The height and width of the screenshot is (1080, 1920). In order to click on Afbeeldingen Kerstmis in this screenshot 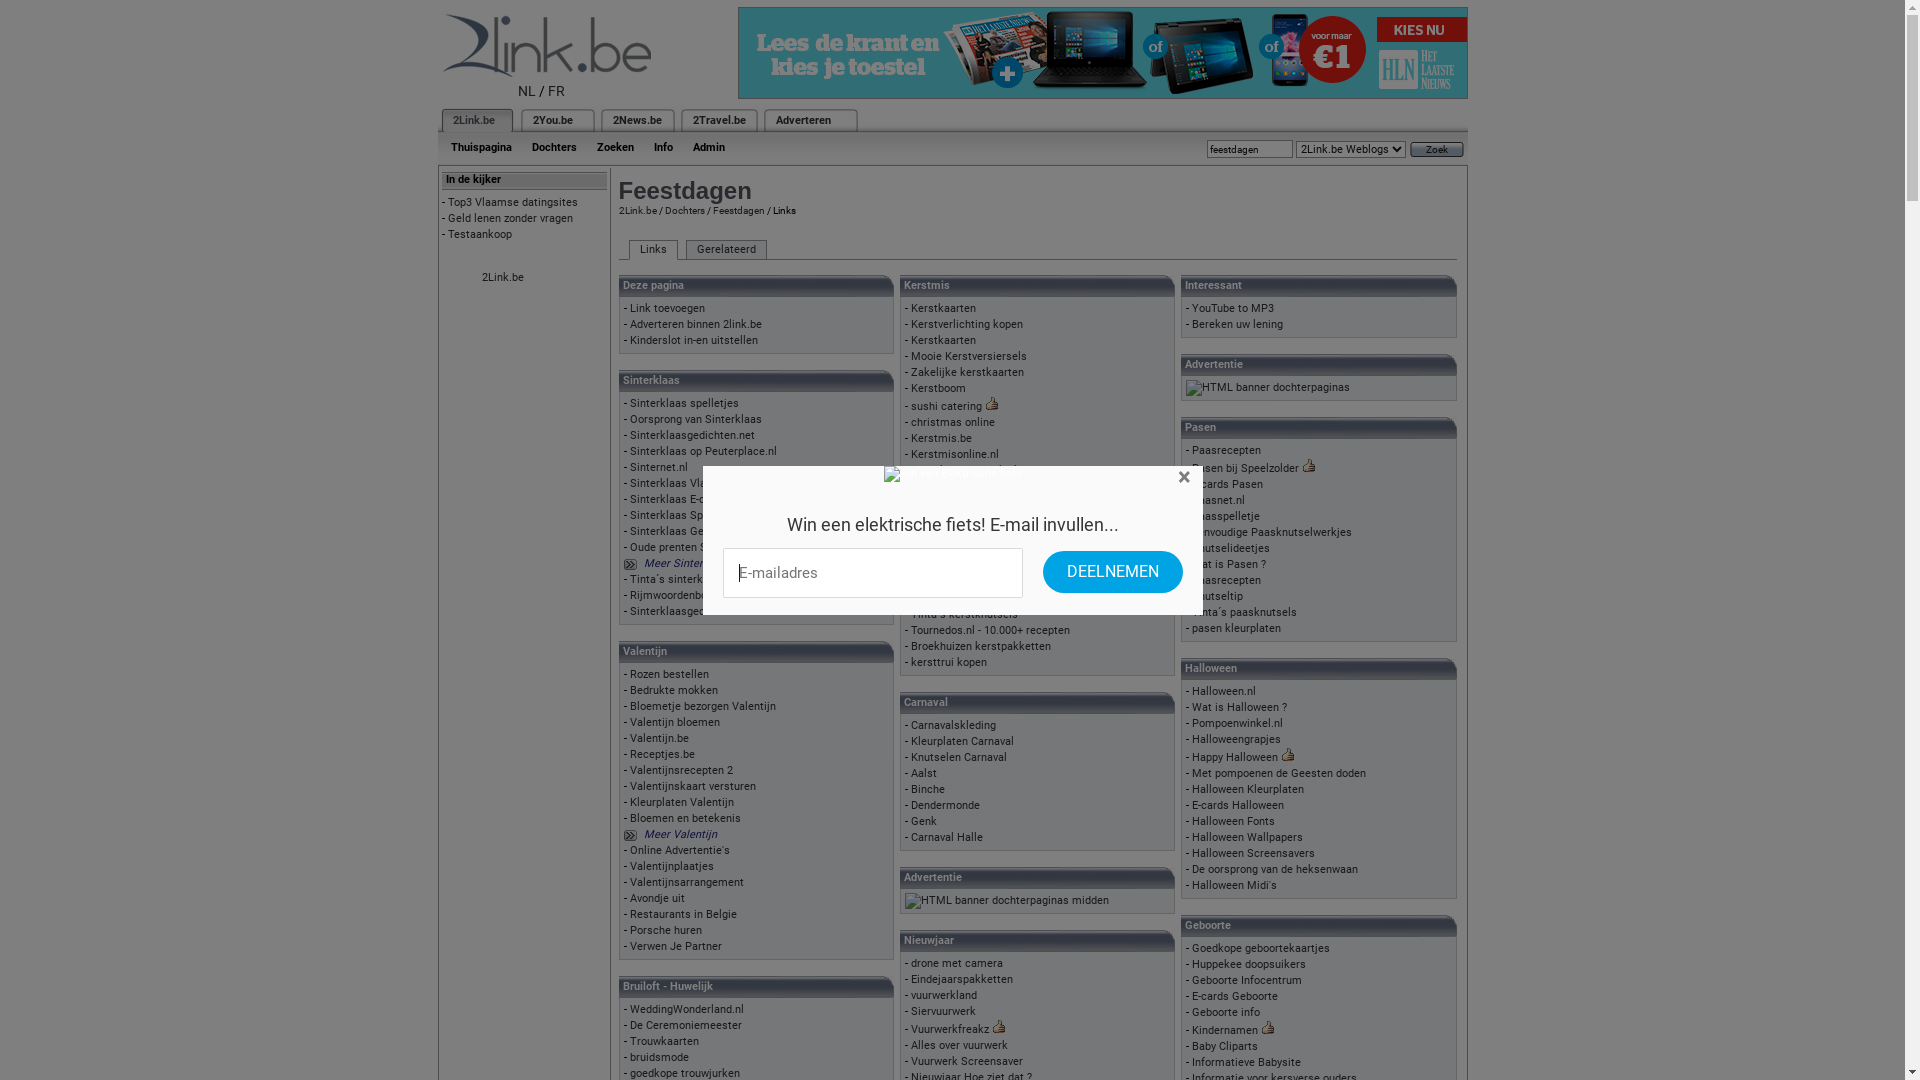, I will do `click(968, 502)`.